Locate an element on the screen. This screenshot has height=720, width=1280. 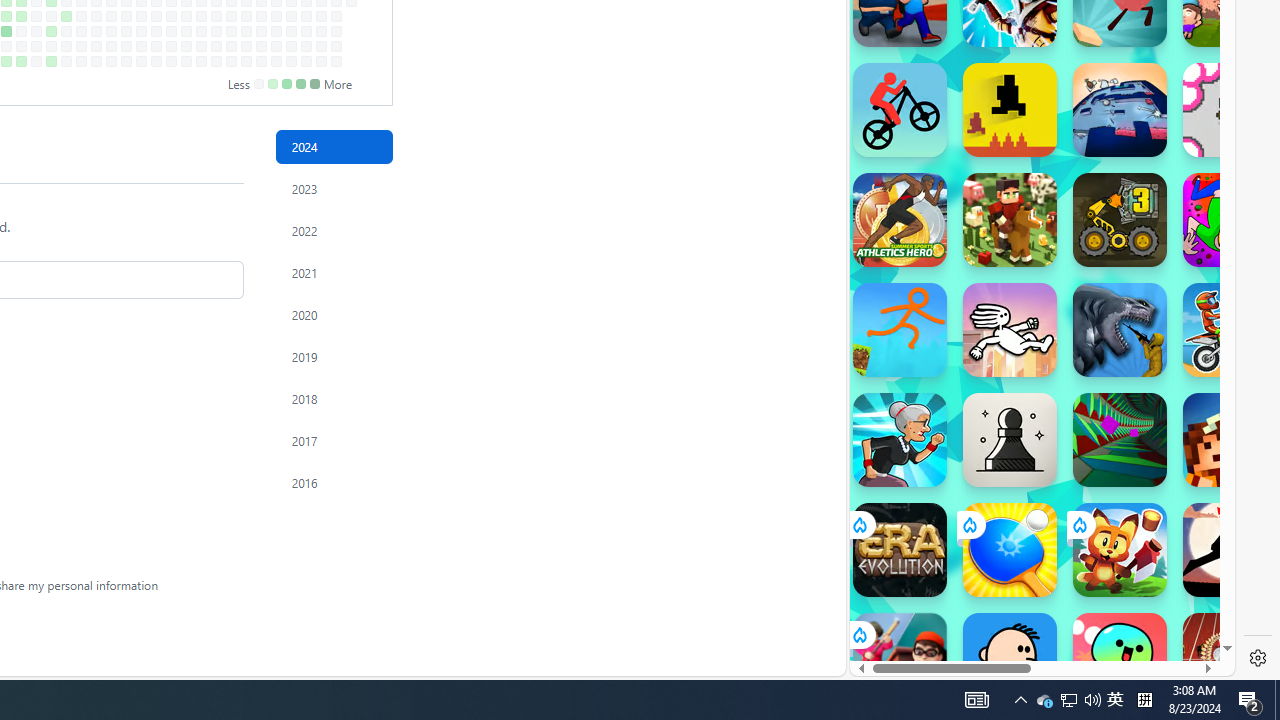
No contributions on November 27th. is located at coordinates (276, 16).